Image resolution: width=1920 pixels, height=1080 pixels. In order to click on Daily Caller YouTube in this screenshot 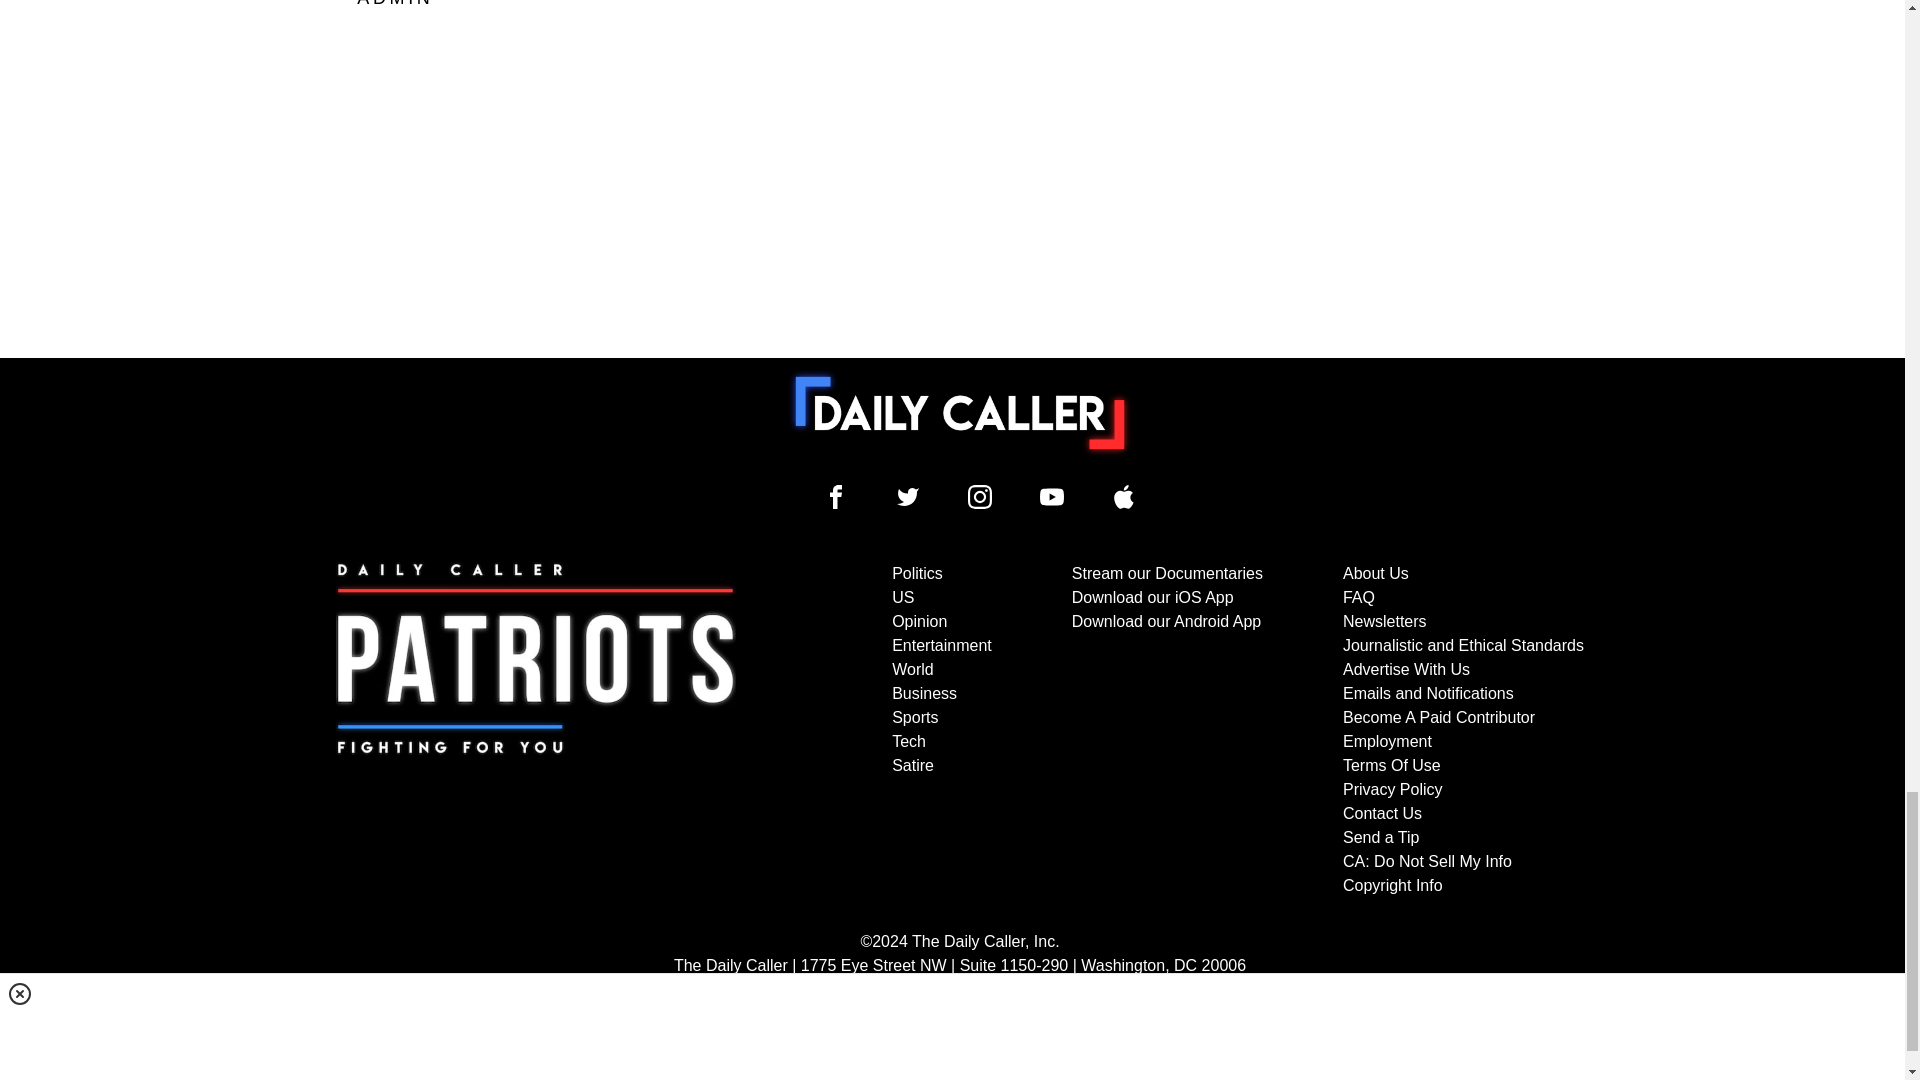, I will do `click(1124, 496)`.